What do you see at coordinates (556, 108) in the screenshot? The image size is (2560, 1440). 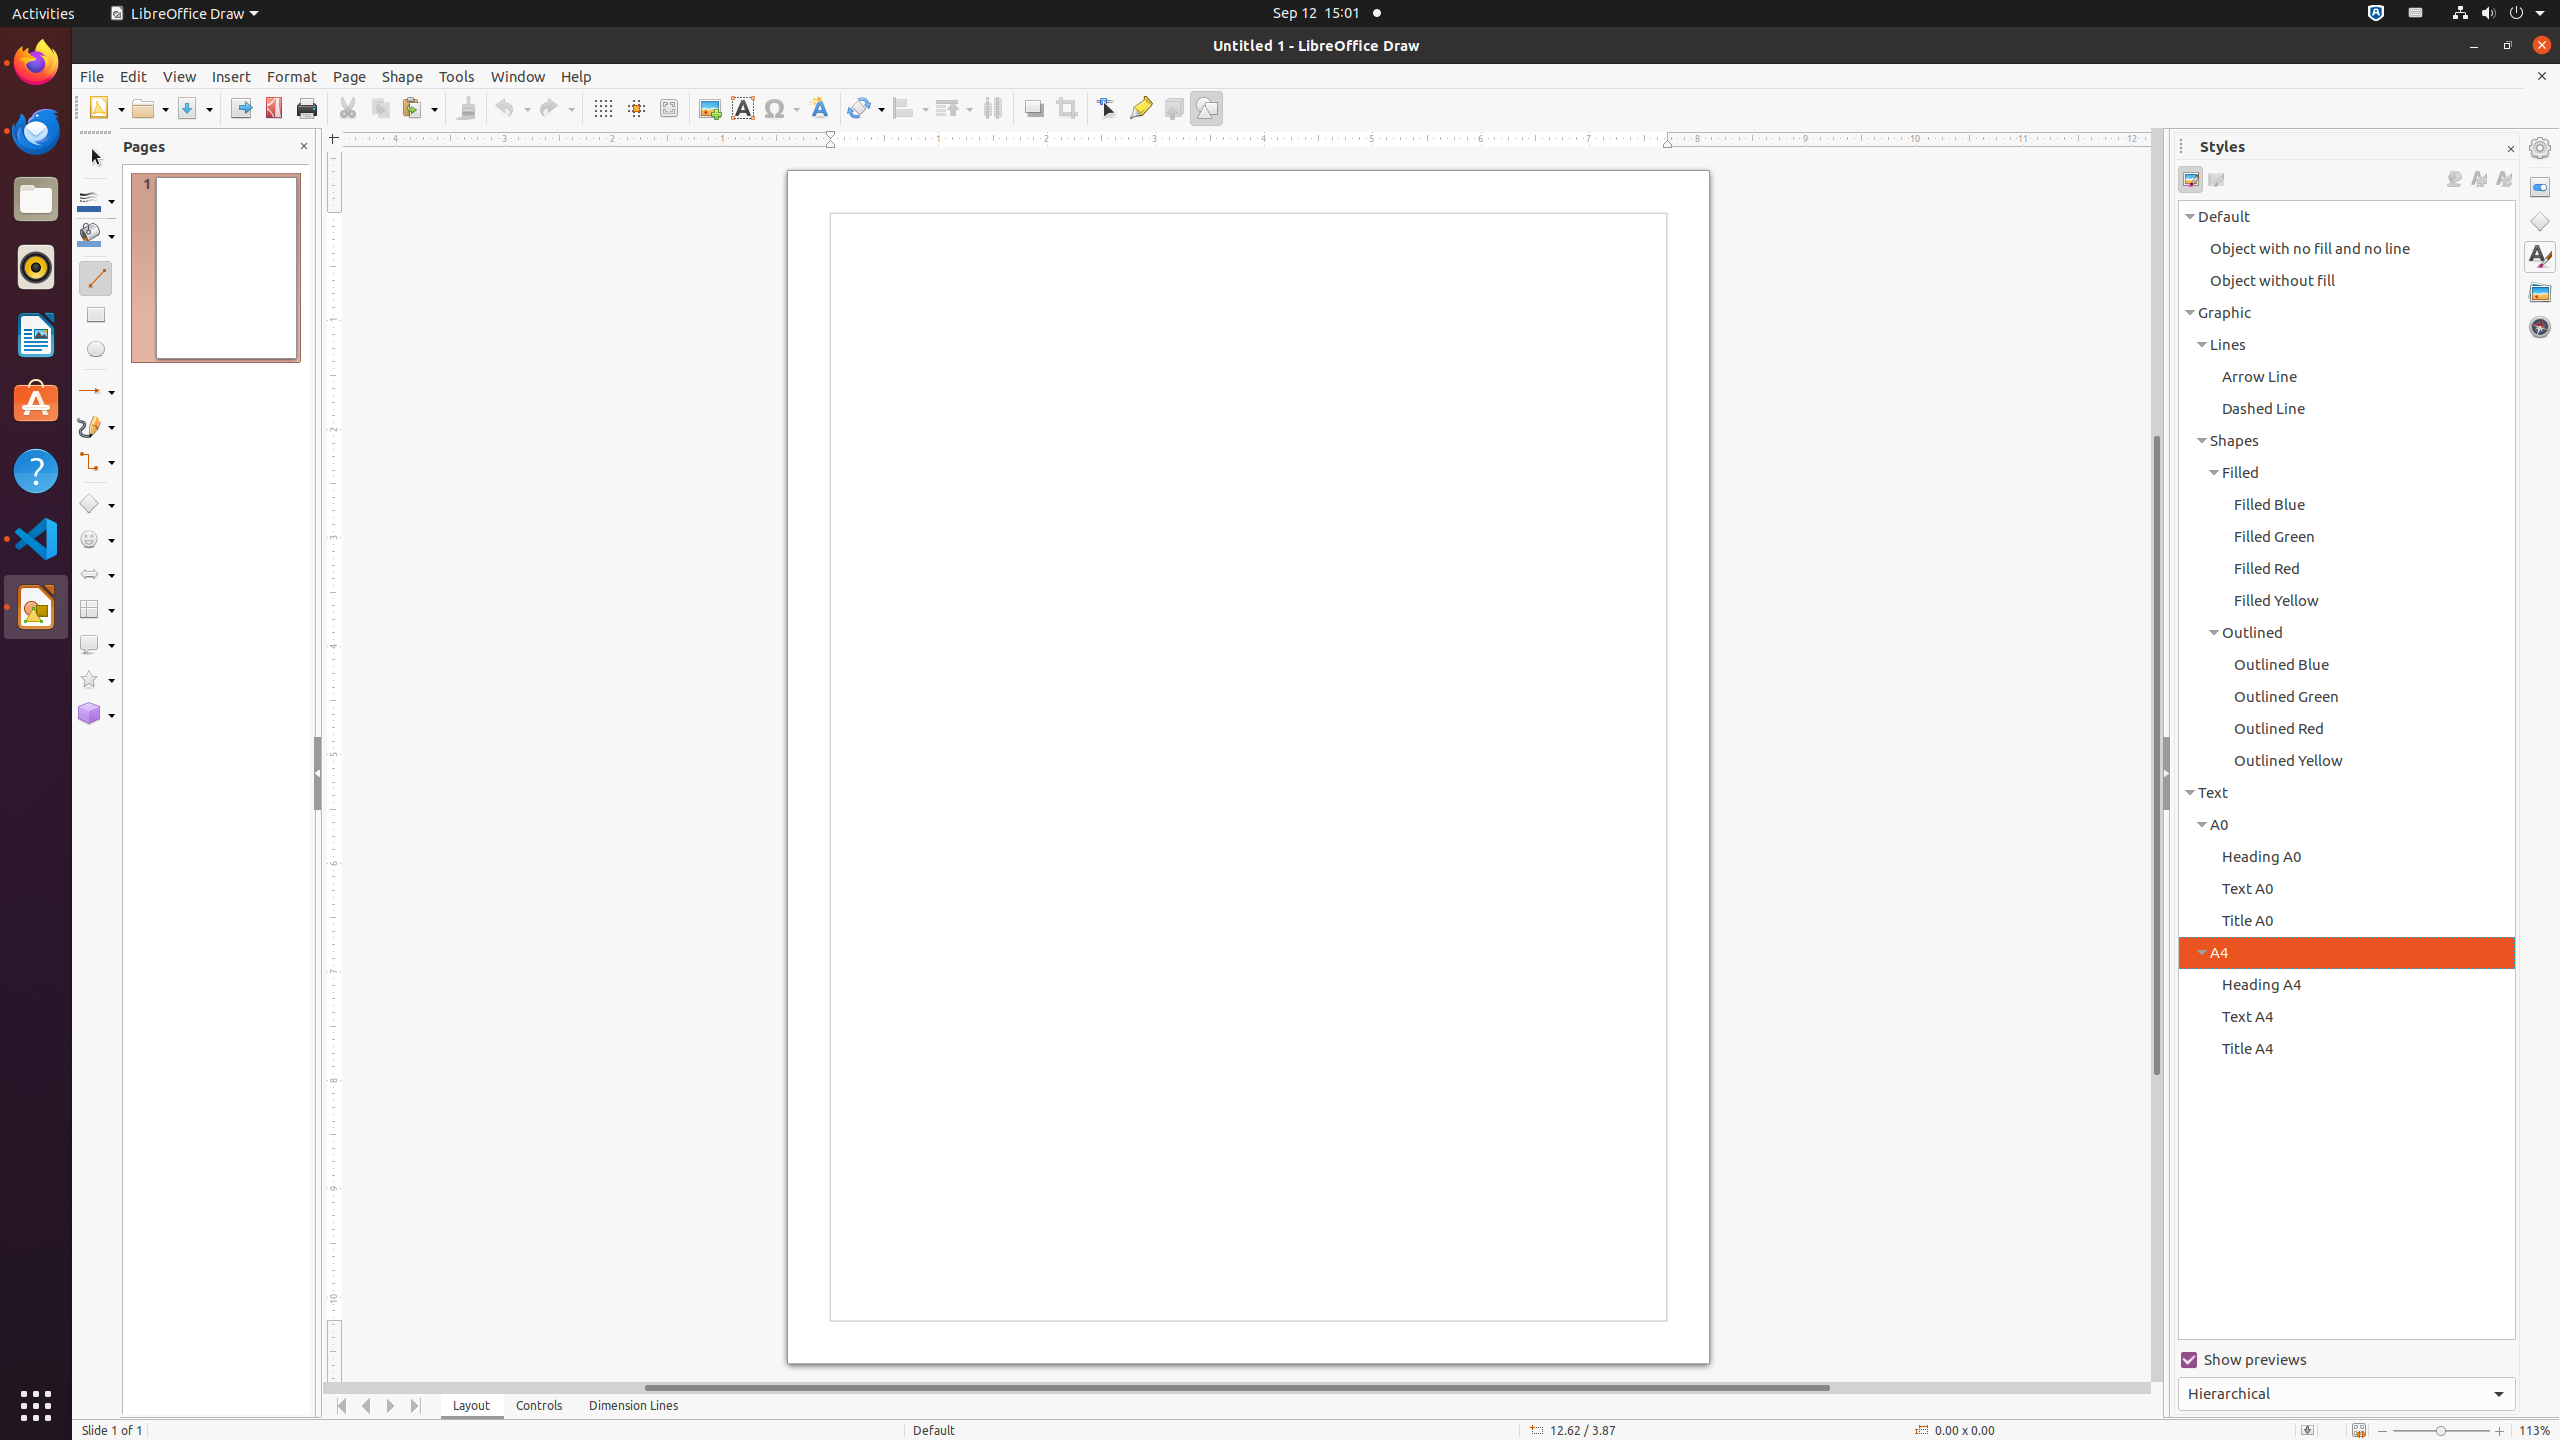 I see `Redo` at bounding box center [556, 108].